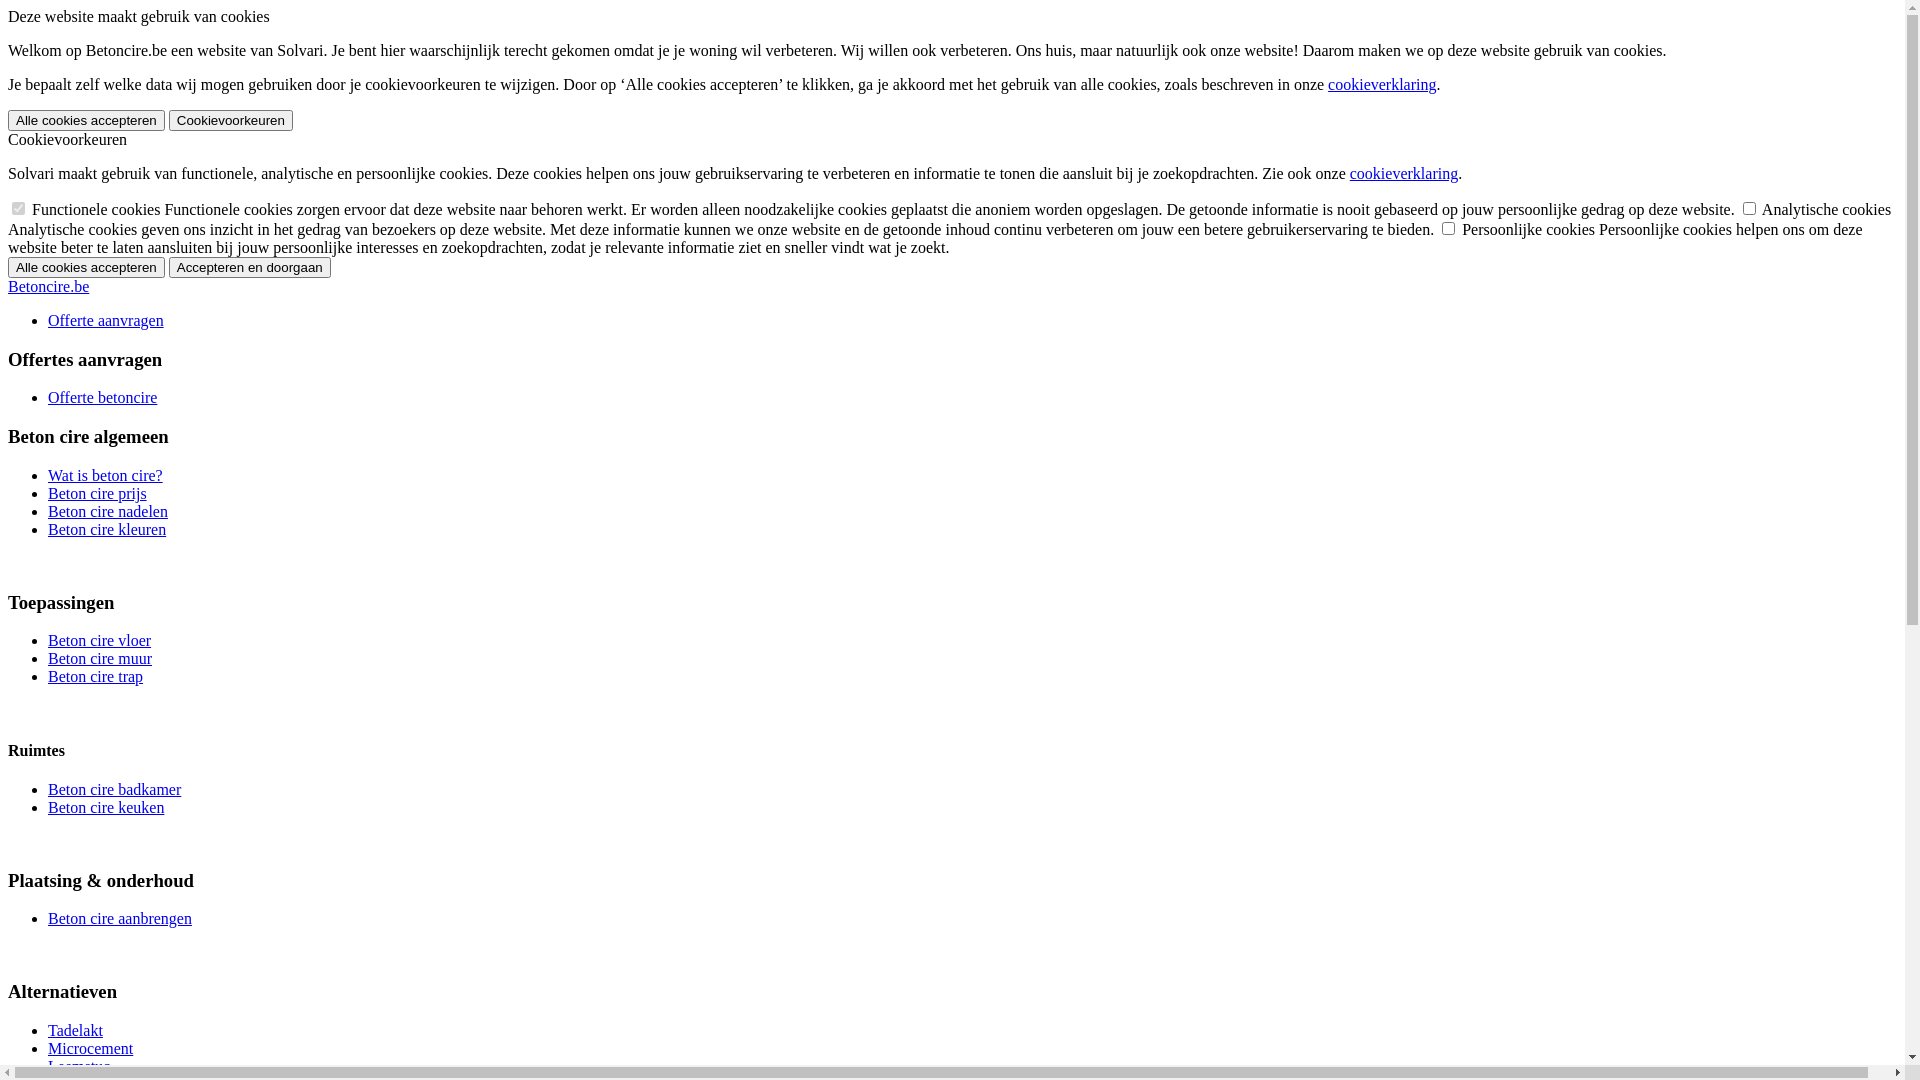 The width and height of the screenshot is (1920, 1080). Describe the element at coordinates (107, 530) in the screenshot. I see `Beton cire kleuren` at that location.